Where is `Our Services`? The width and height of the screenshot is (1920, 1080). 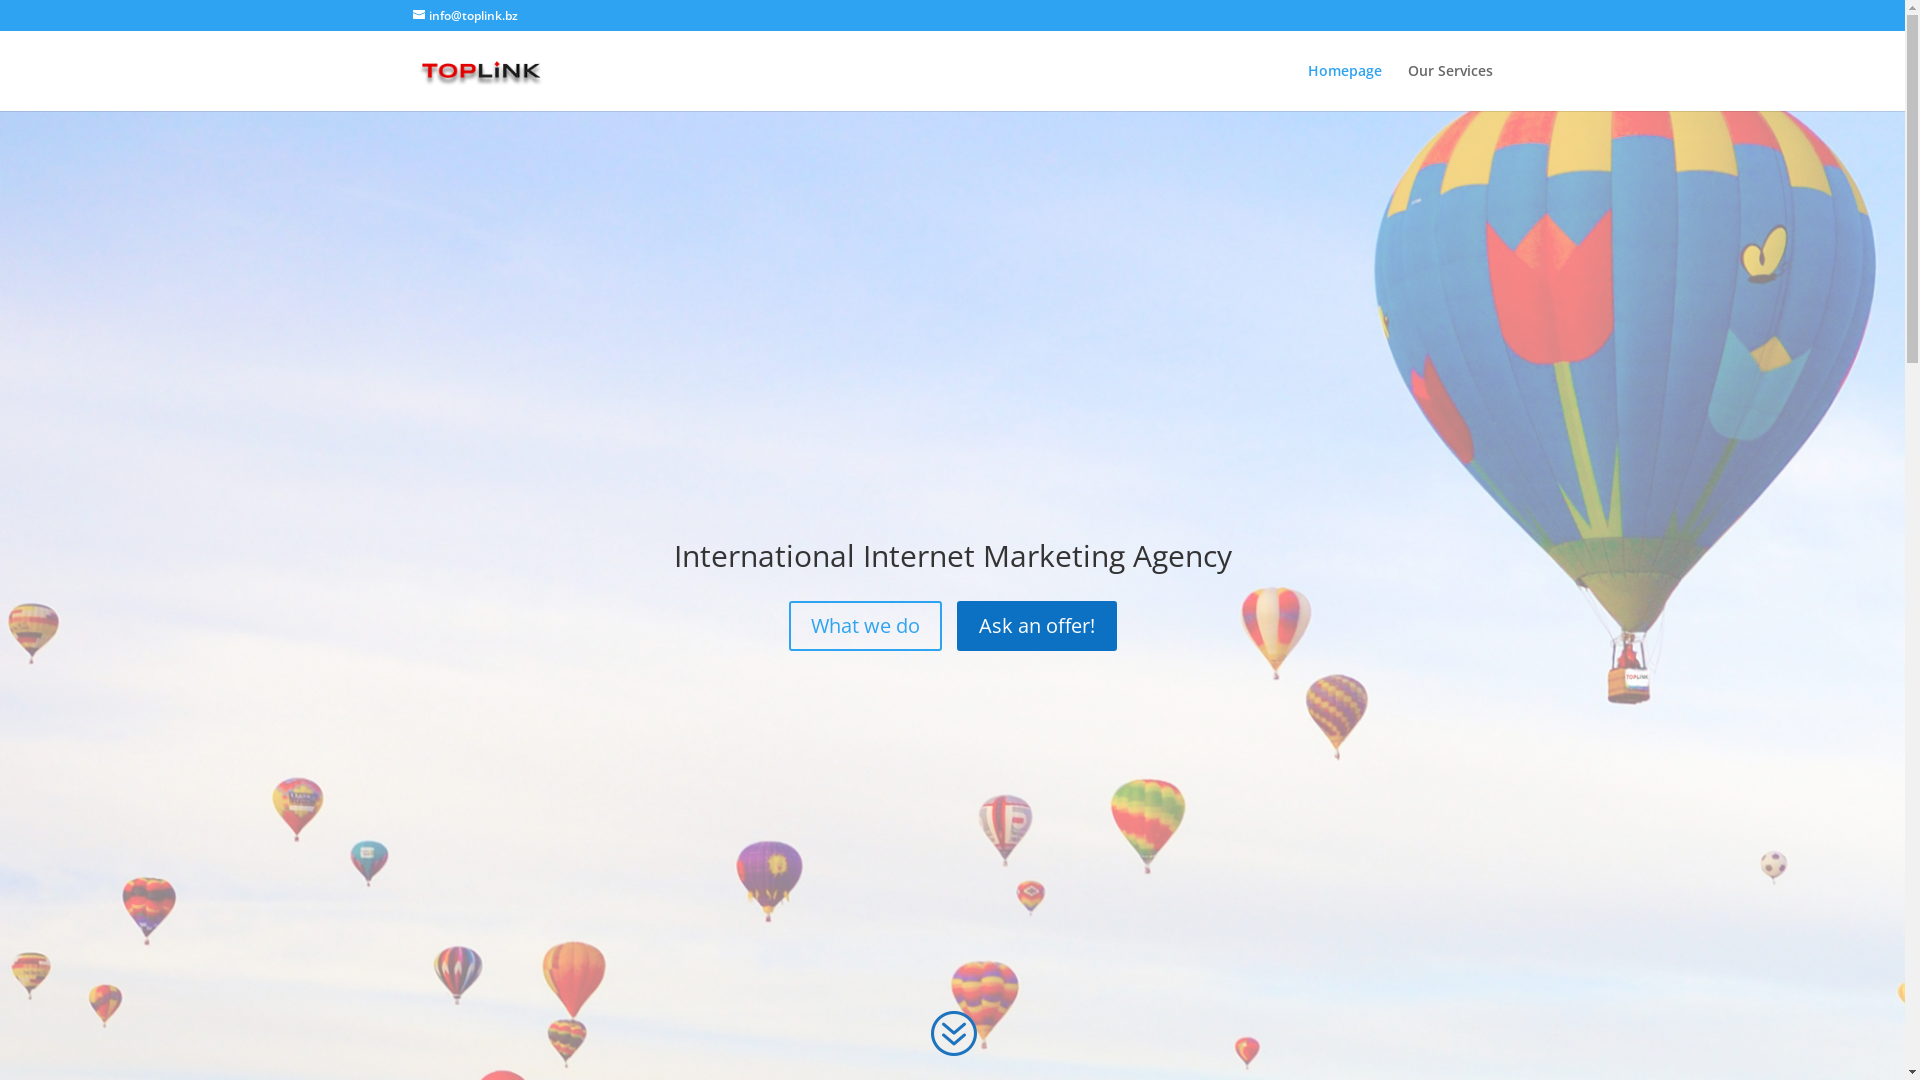 Our Services is located at coordinates (1450, 88).